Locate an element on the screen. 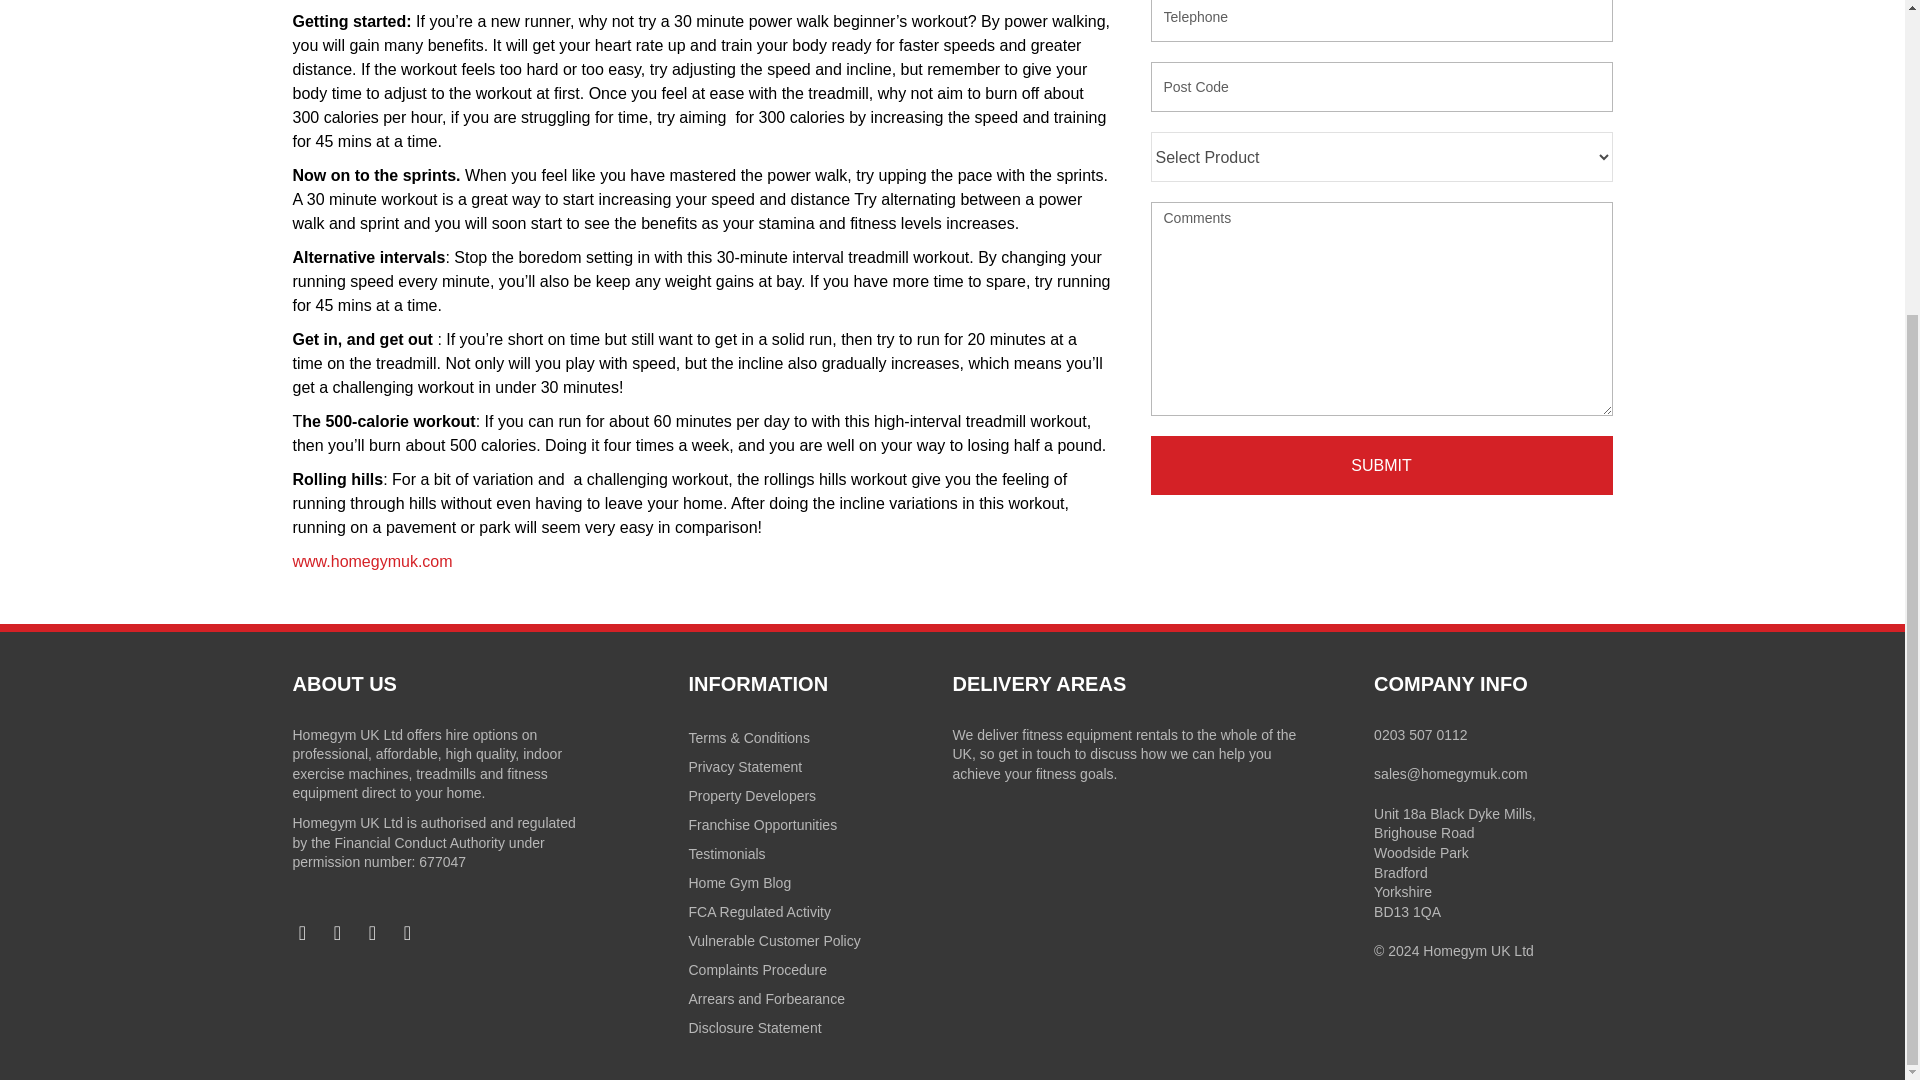  www.homegymuk.com is located at coordinates (371, 561).